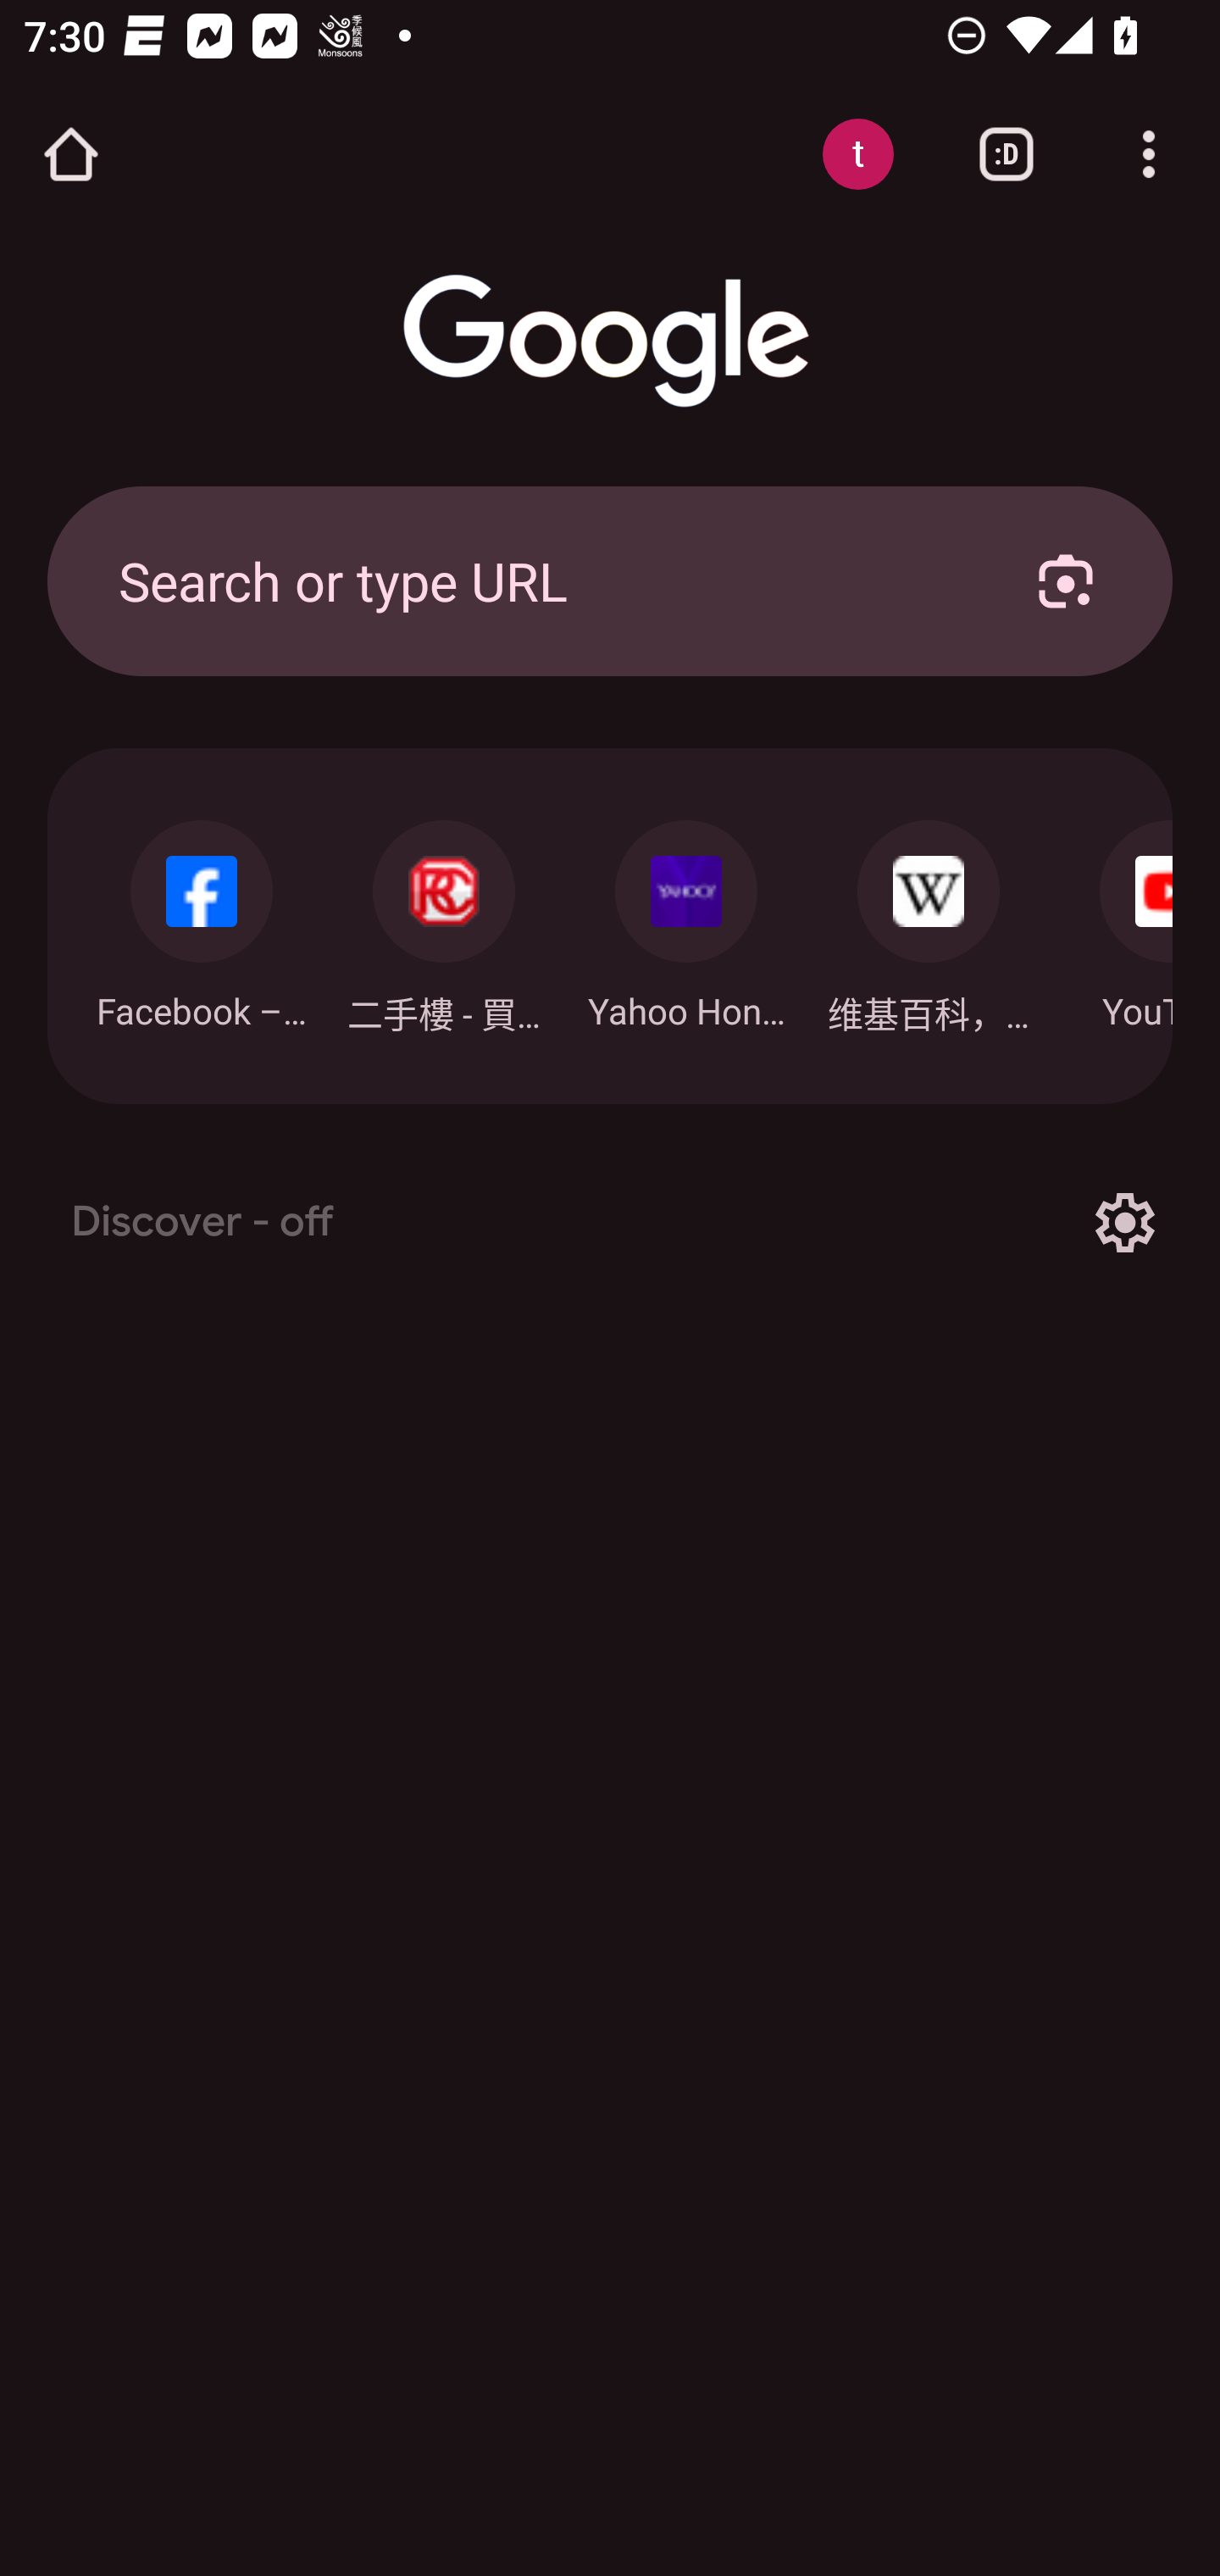 Image resolution: width=1220 pixels, height=2576 pixels. Describe the element at coordinates (1006, 154) in the screenshot. I see `Switch or close tabs` at that location.